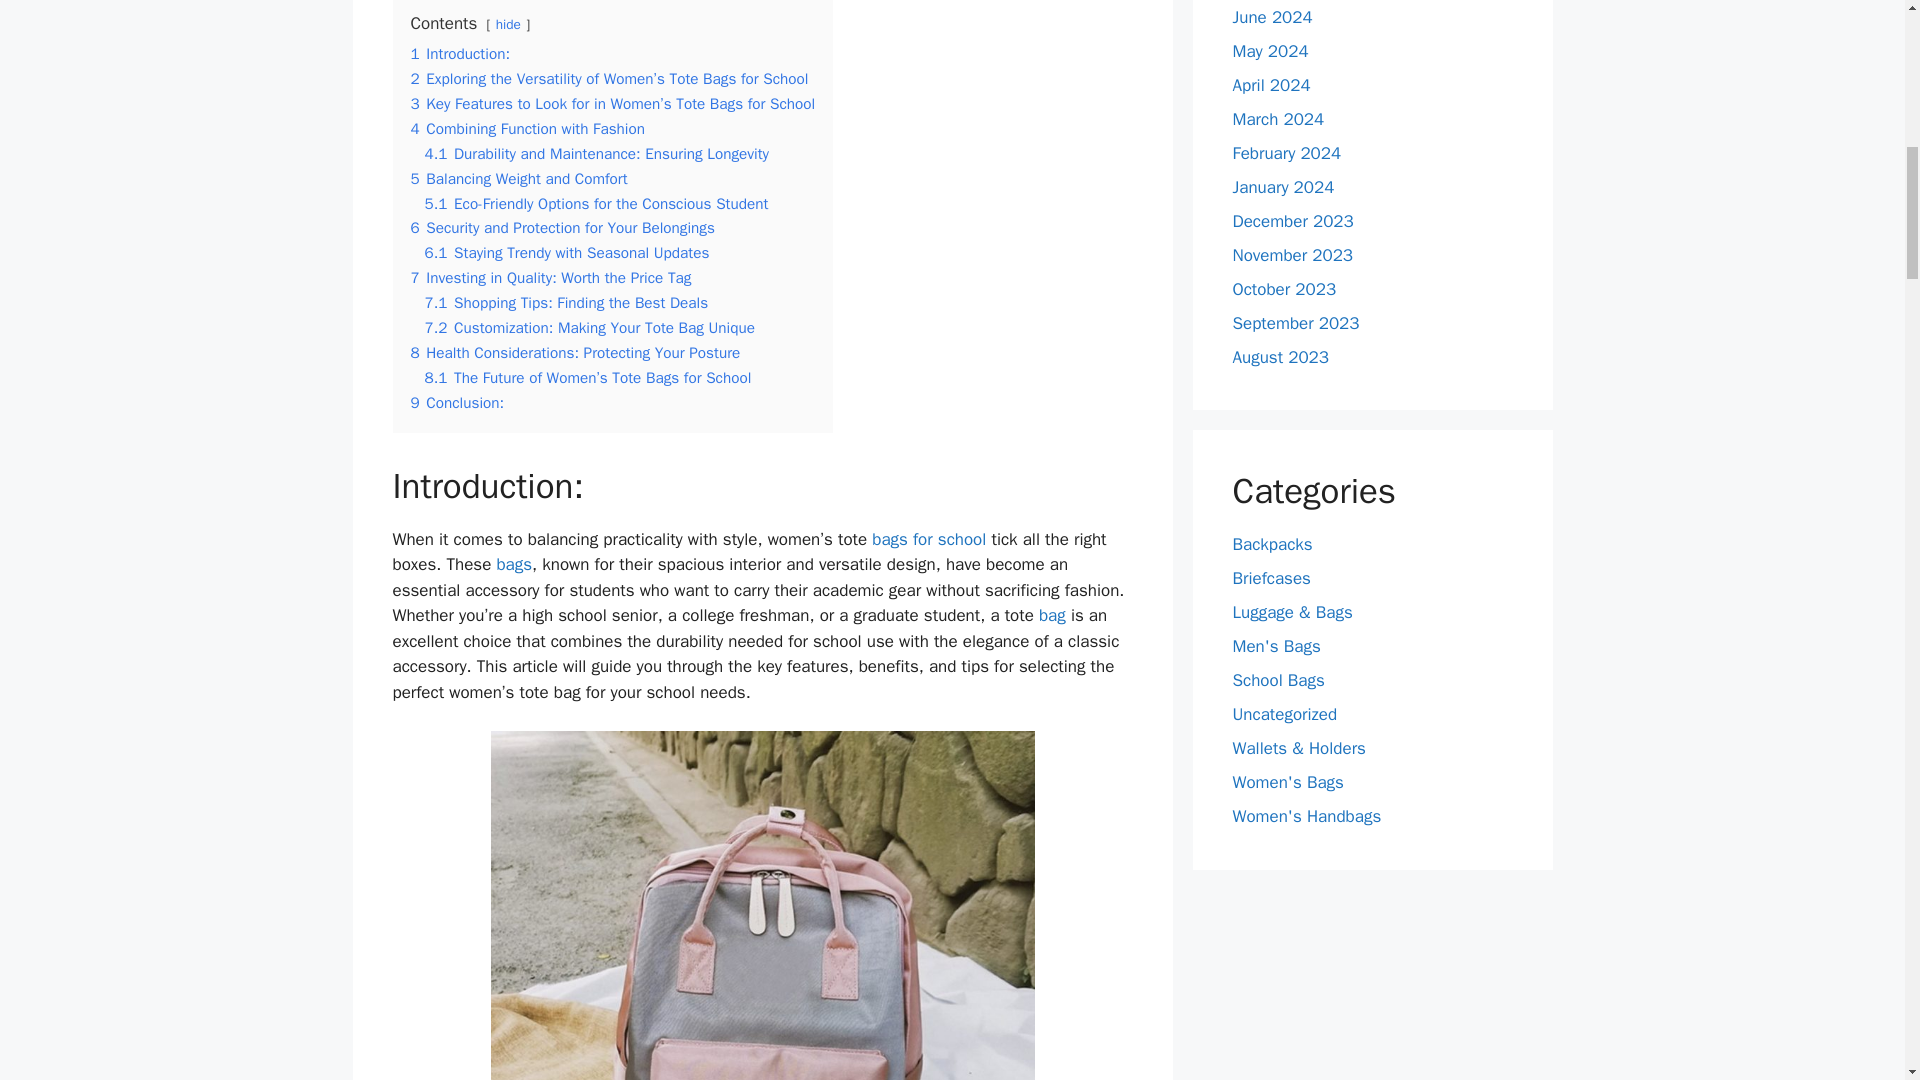  Describe the element at coordinates (528, 128) in the screenshot. I see `4 Combining Function with Fashion` at that location.